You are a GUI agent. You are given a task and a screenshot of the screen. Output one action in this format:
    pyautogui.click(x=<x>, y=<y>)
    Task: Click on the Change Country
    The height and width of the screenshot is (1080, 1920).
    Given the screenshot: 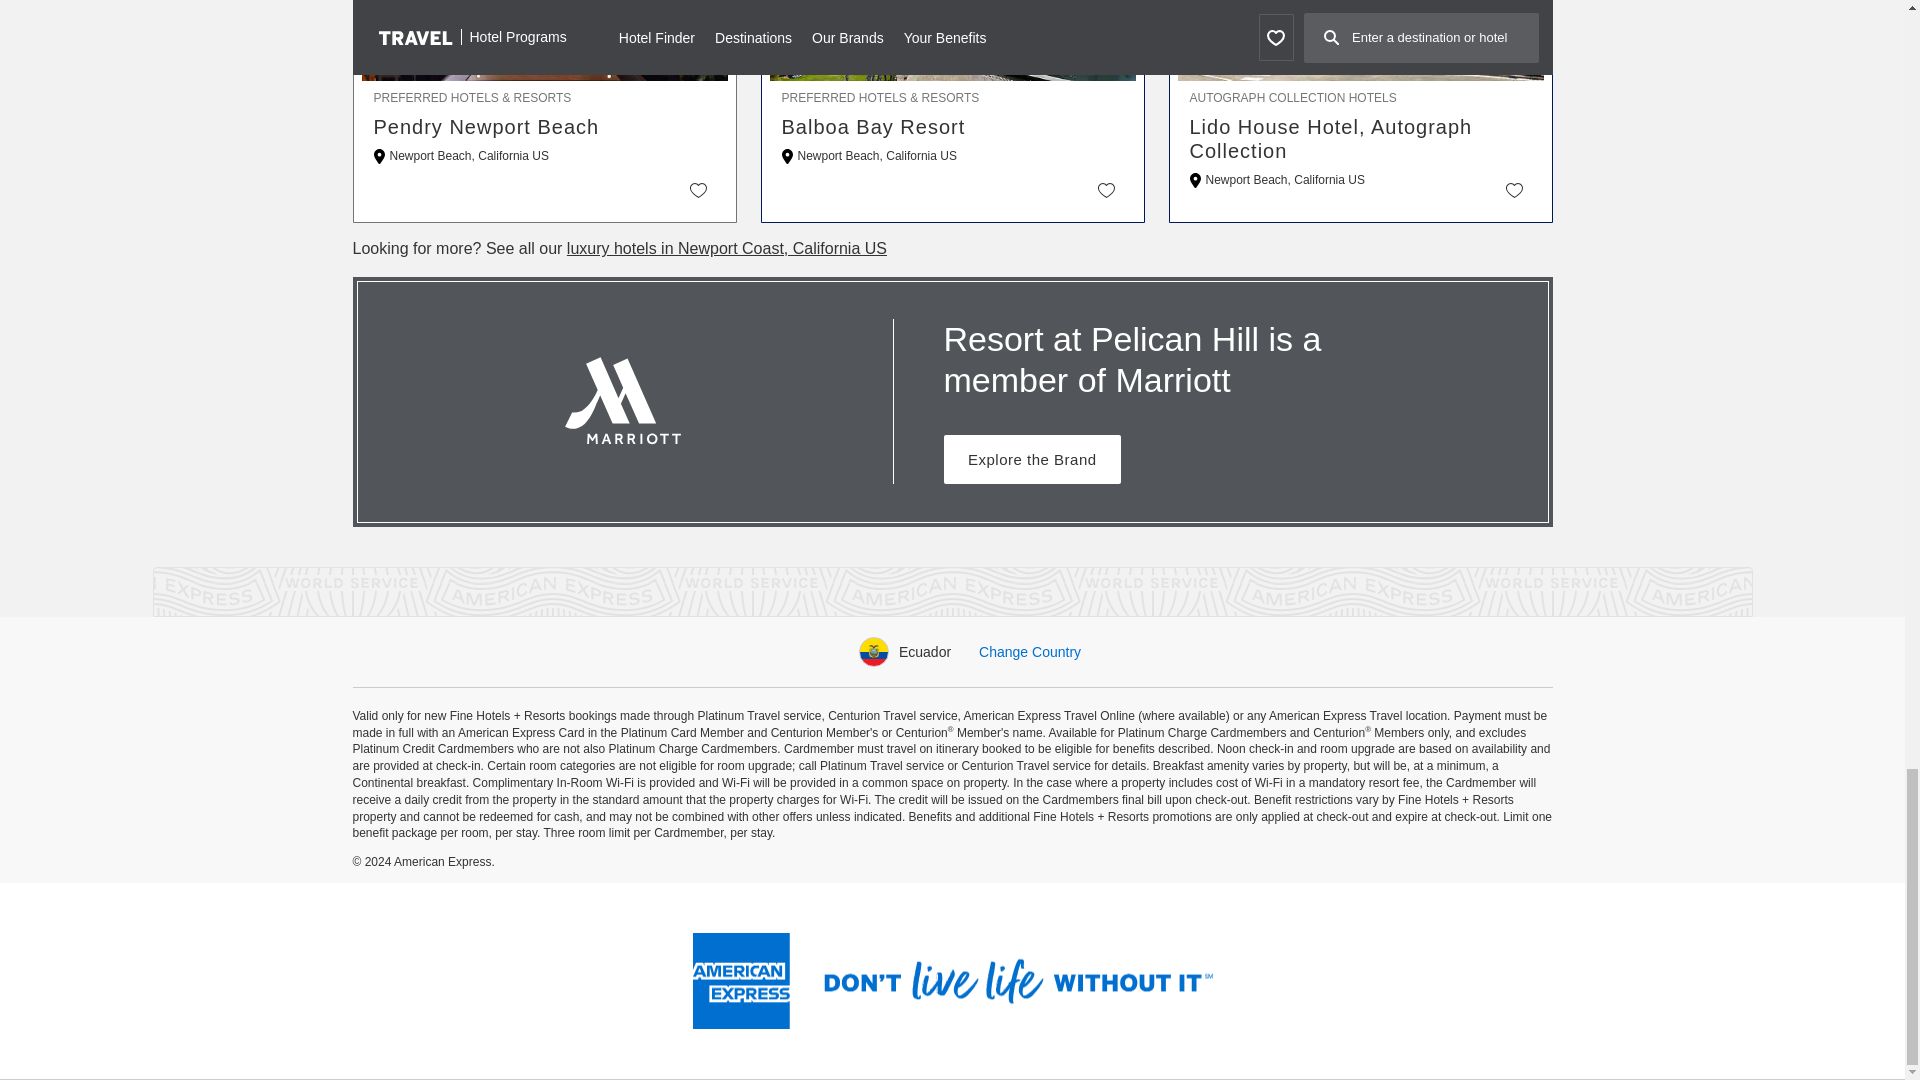 What is the action you would take?
    pyautogui.click(x=1030, y=651)
    